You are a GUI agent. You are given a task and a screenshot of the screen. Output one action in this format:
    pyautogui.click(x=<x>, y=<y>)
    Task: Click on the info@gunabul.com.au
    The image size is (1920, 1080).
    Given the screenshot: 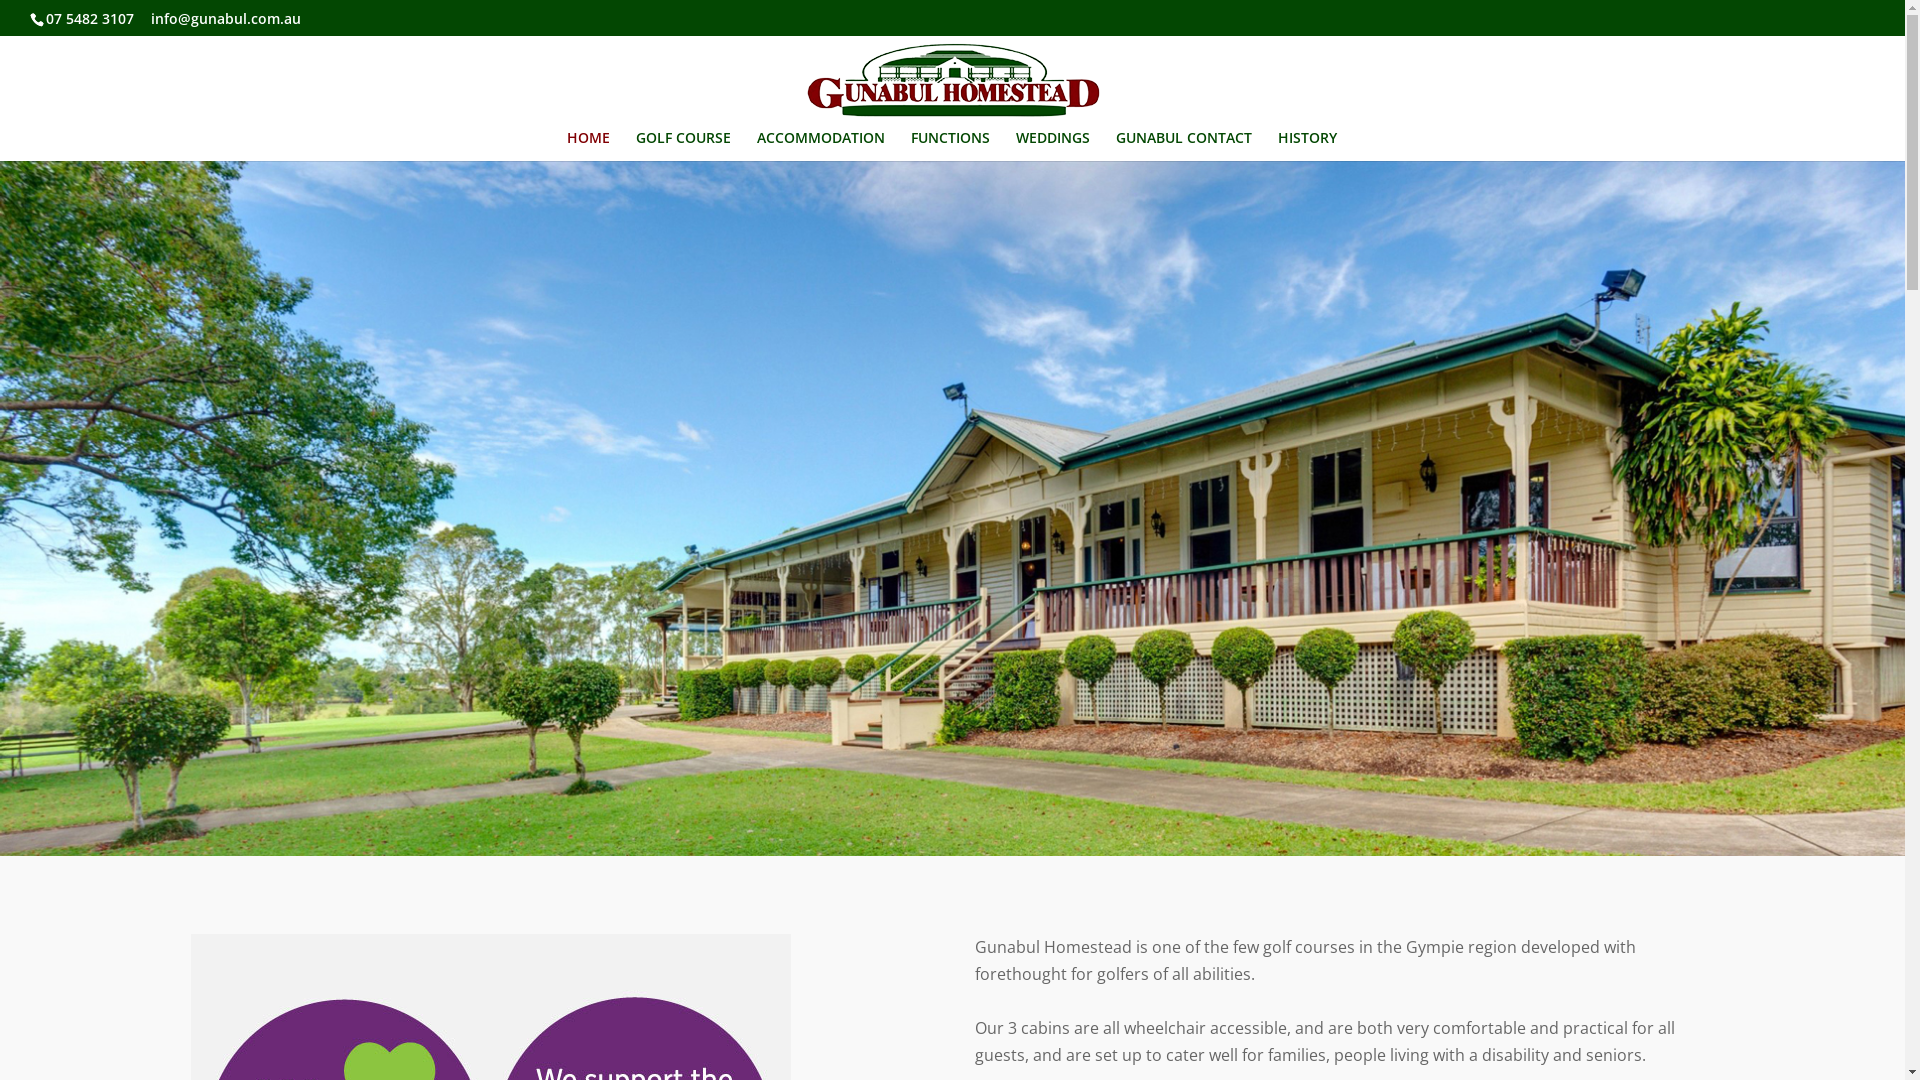 What is the action you would take?
    pyautogui.click(x=226, y=18)
    